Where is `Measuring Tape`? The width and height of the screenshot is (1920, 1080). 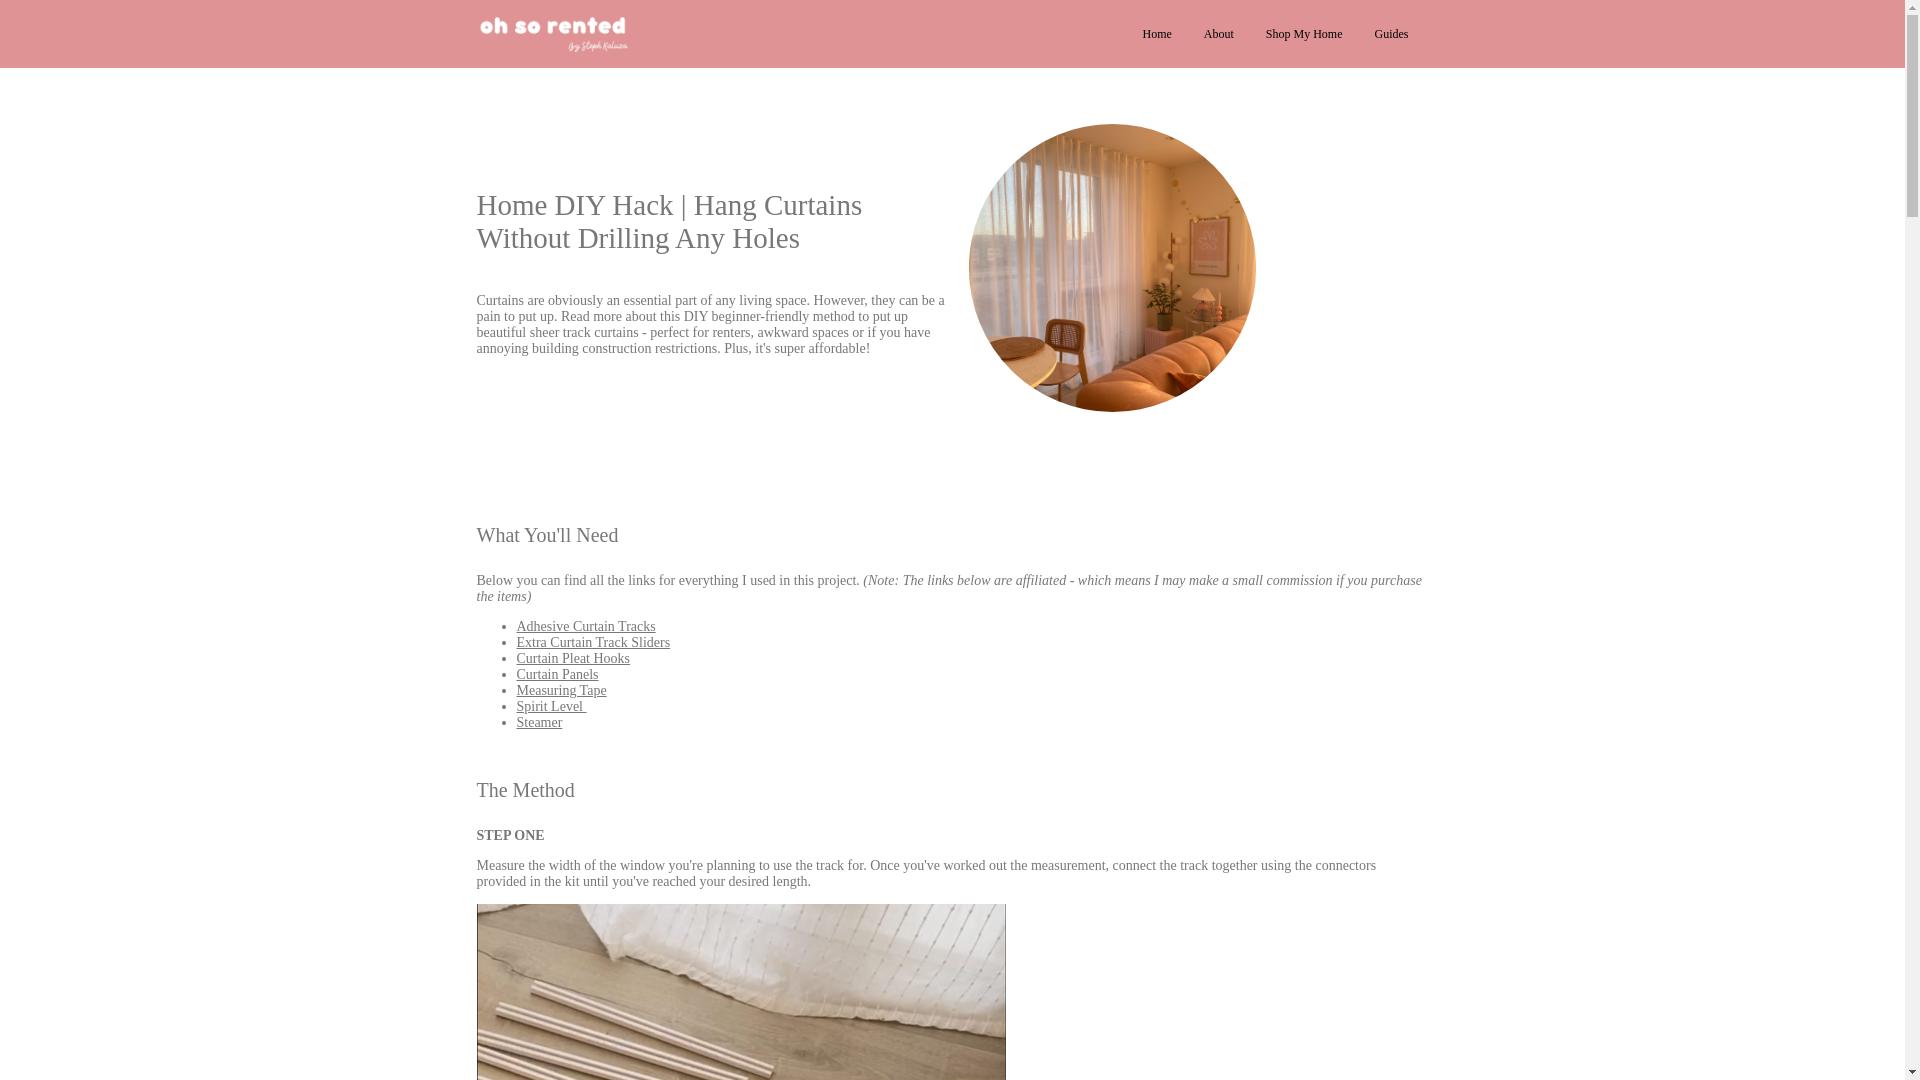 Measuring Tape is located at coordinates (561, 690).